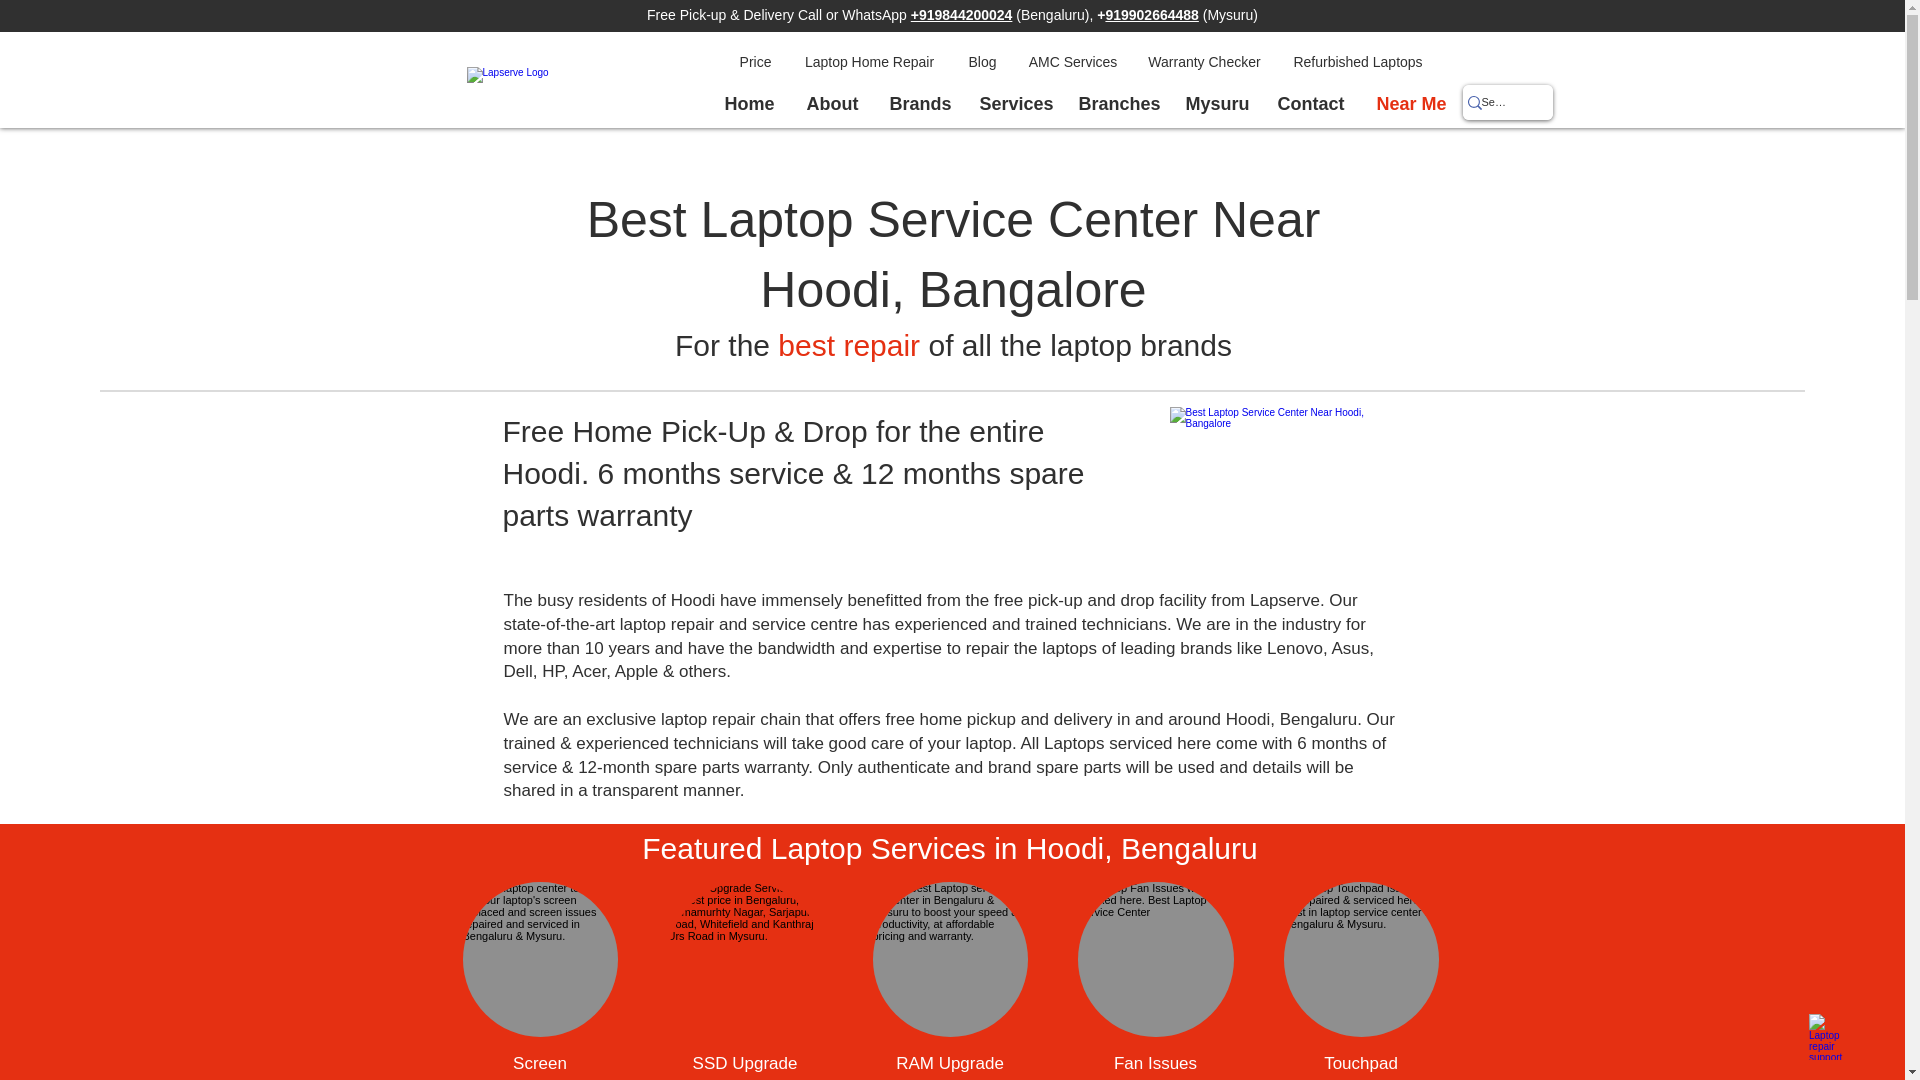 This screenshot has height=1080, width=1920. Describe the element at coordinates (1204, 62) in the screenshot. I see `Warranty Checker` at that location.